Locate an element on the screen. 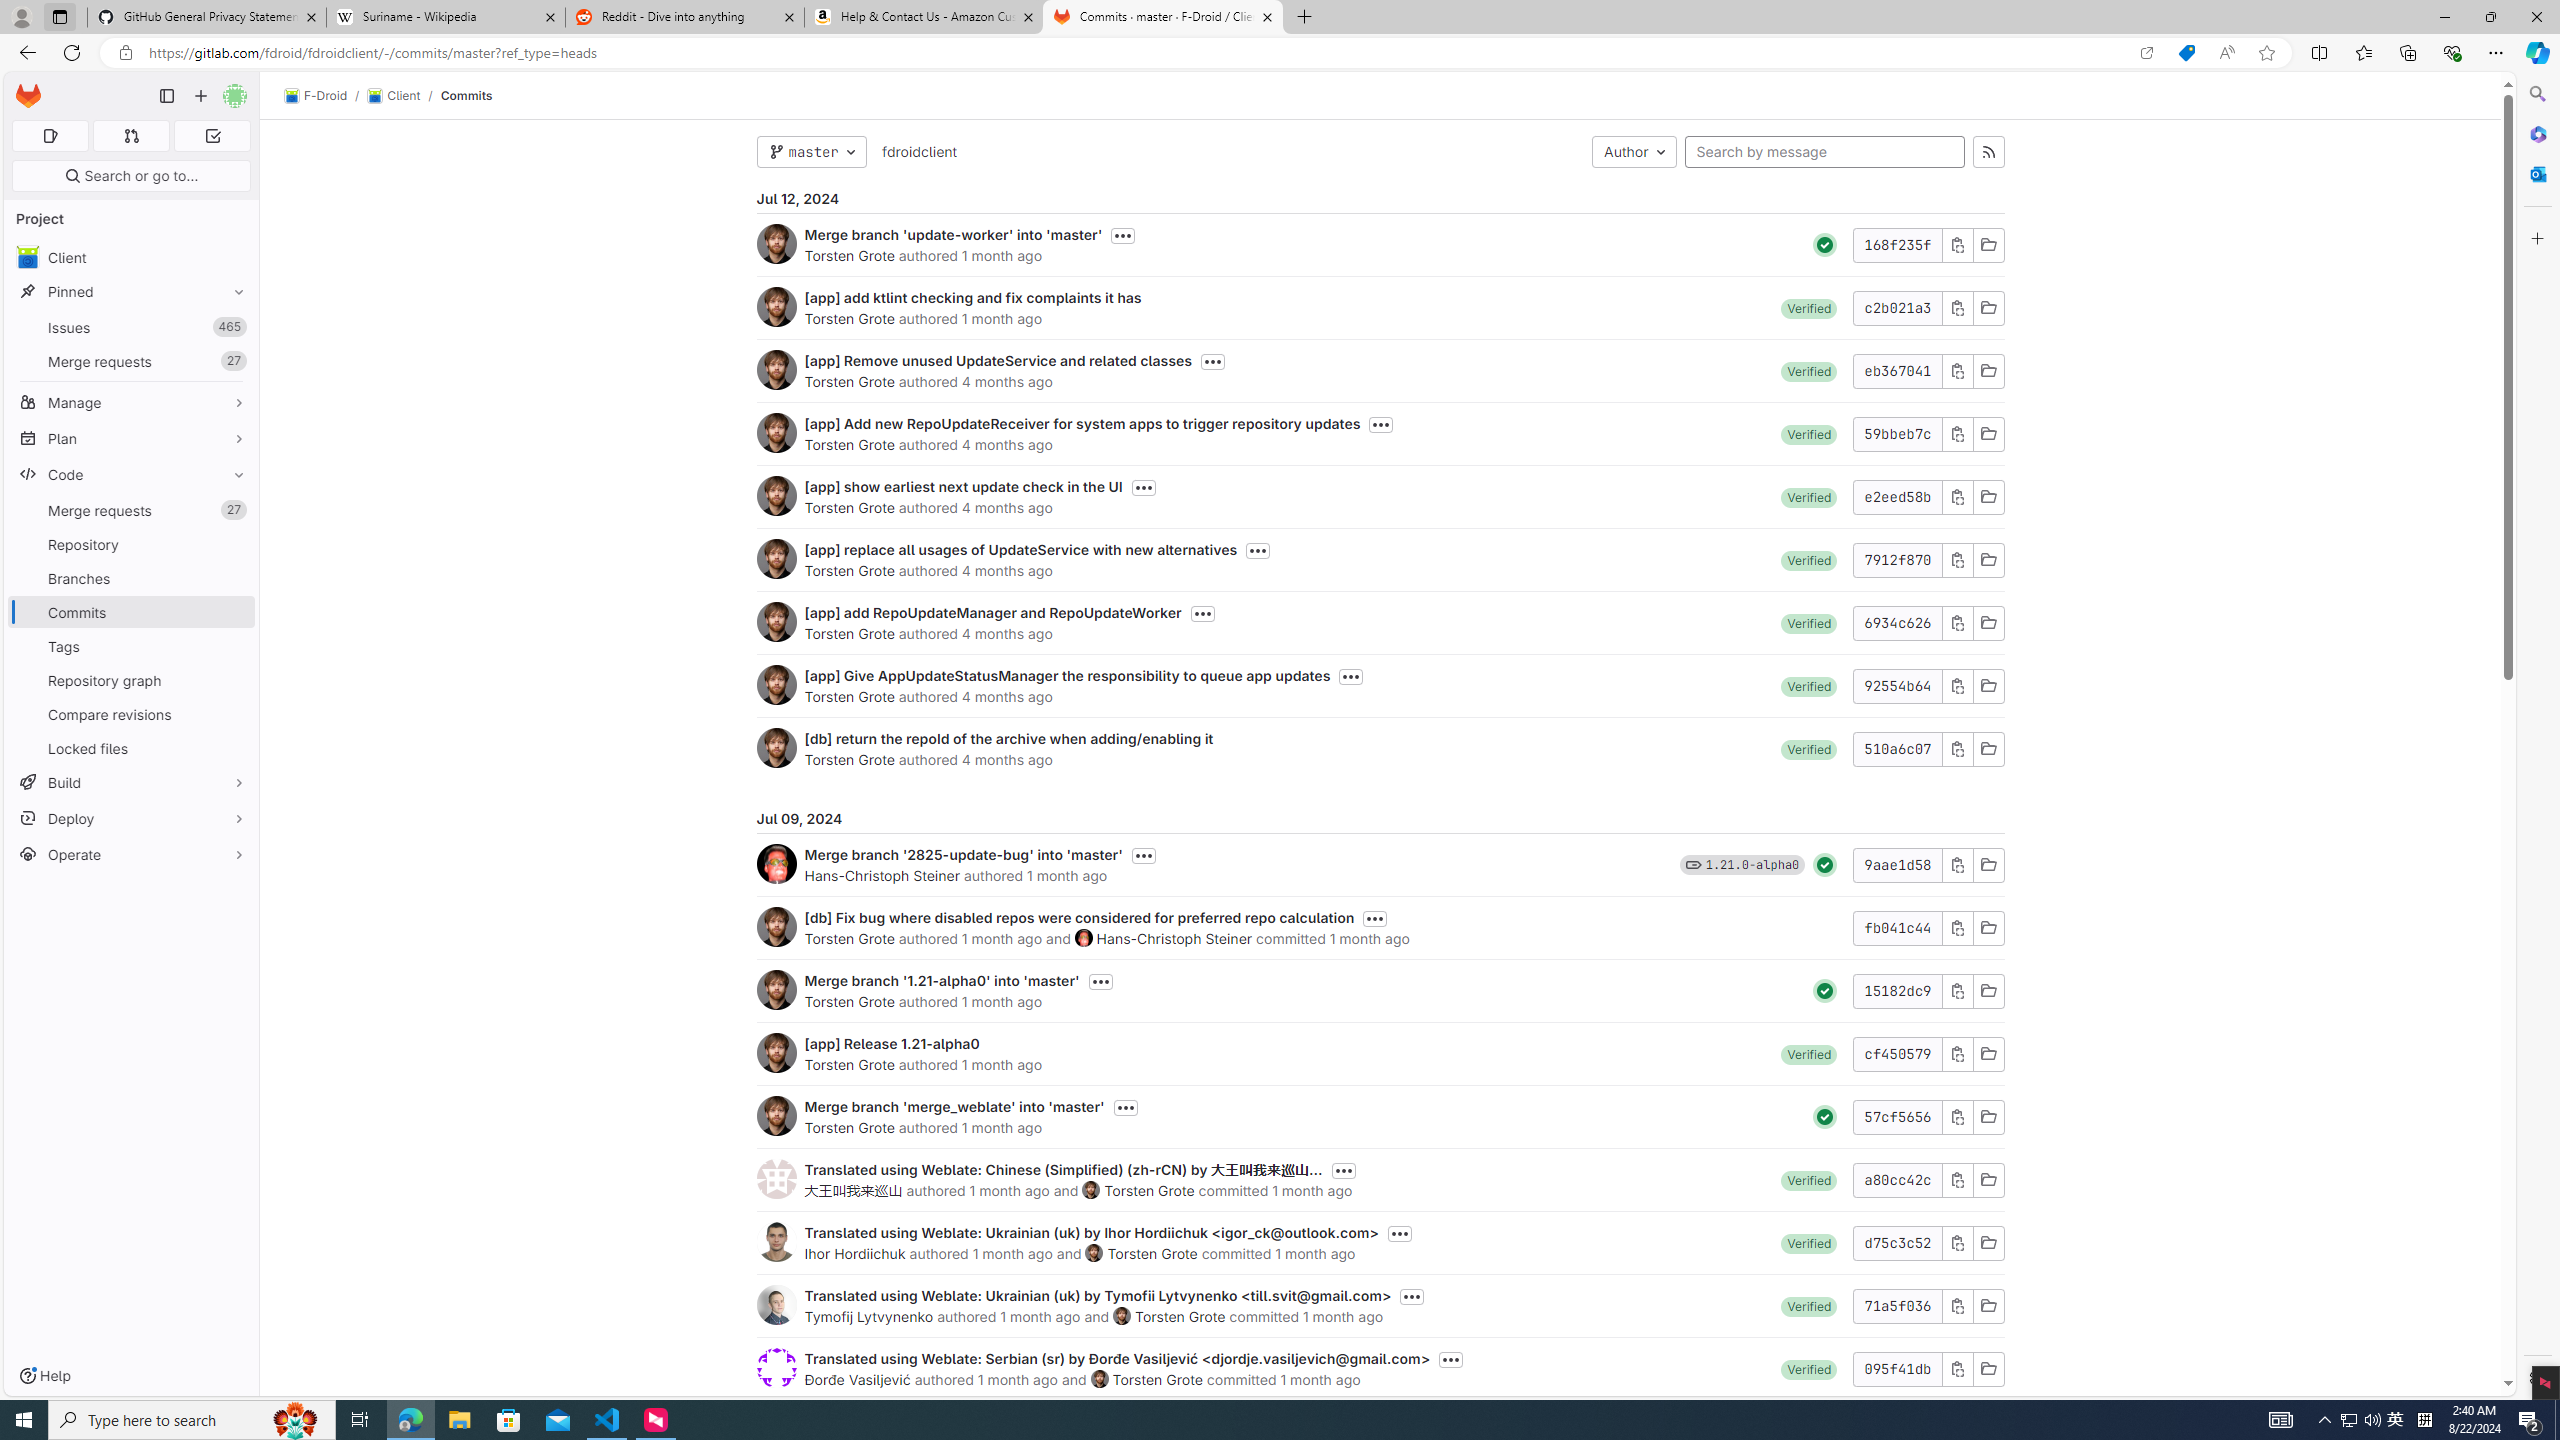  Compare revisions is located at coordinates (132, 714).